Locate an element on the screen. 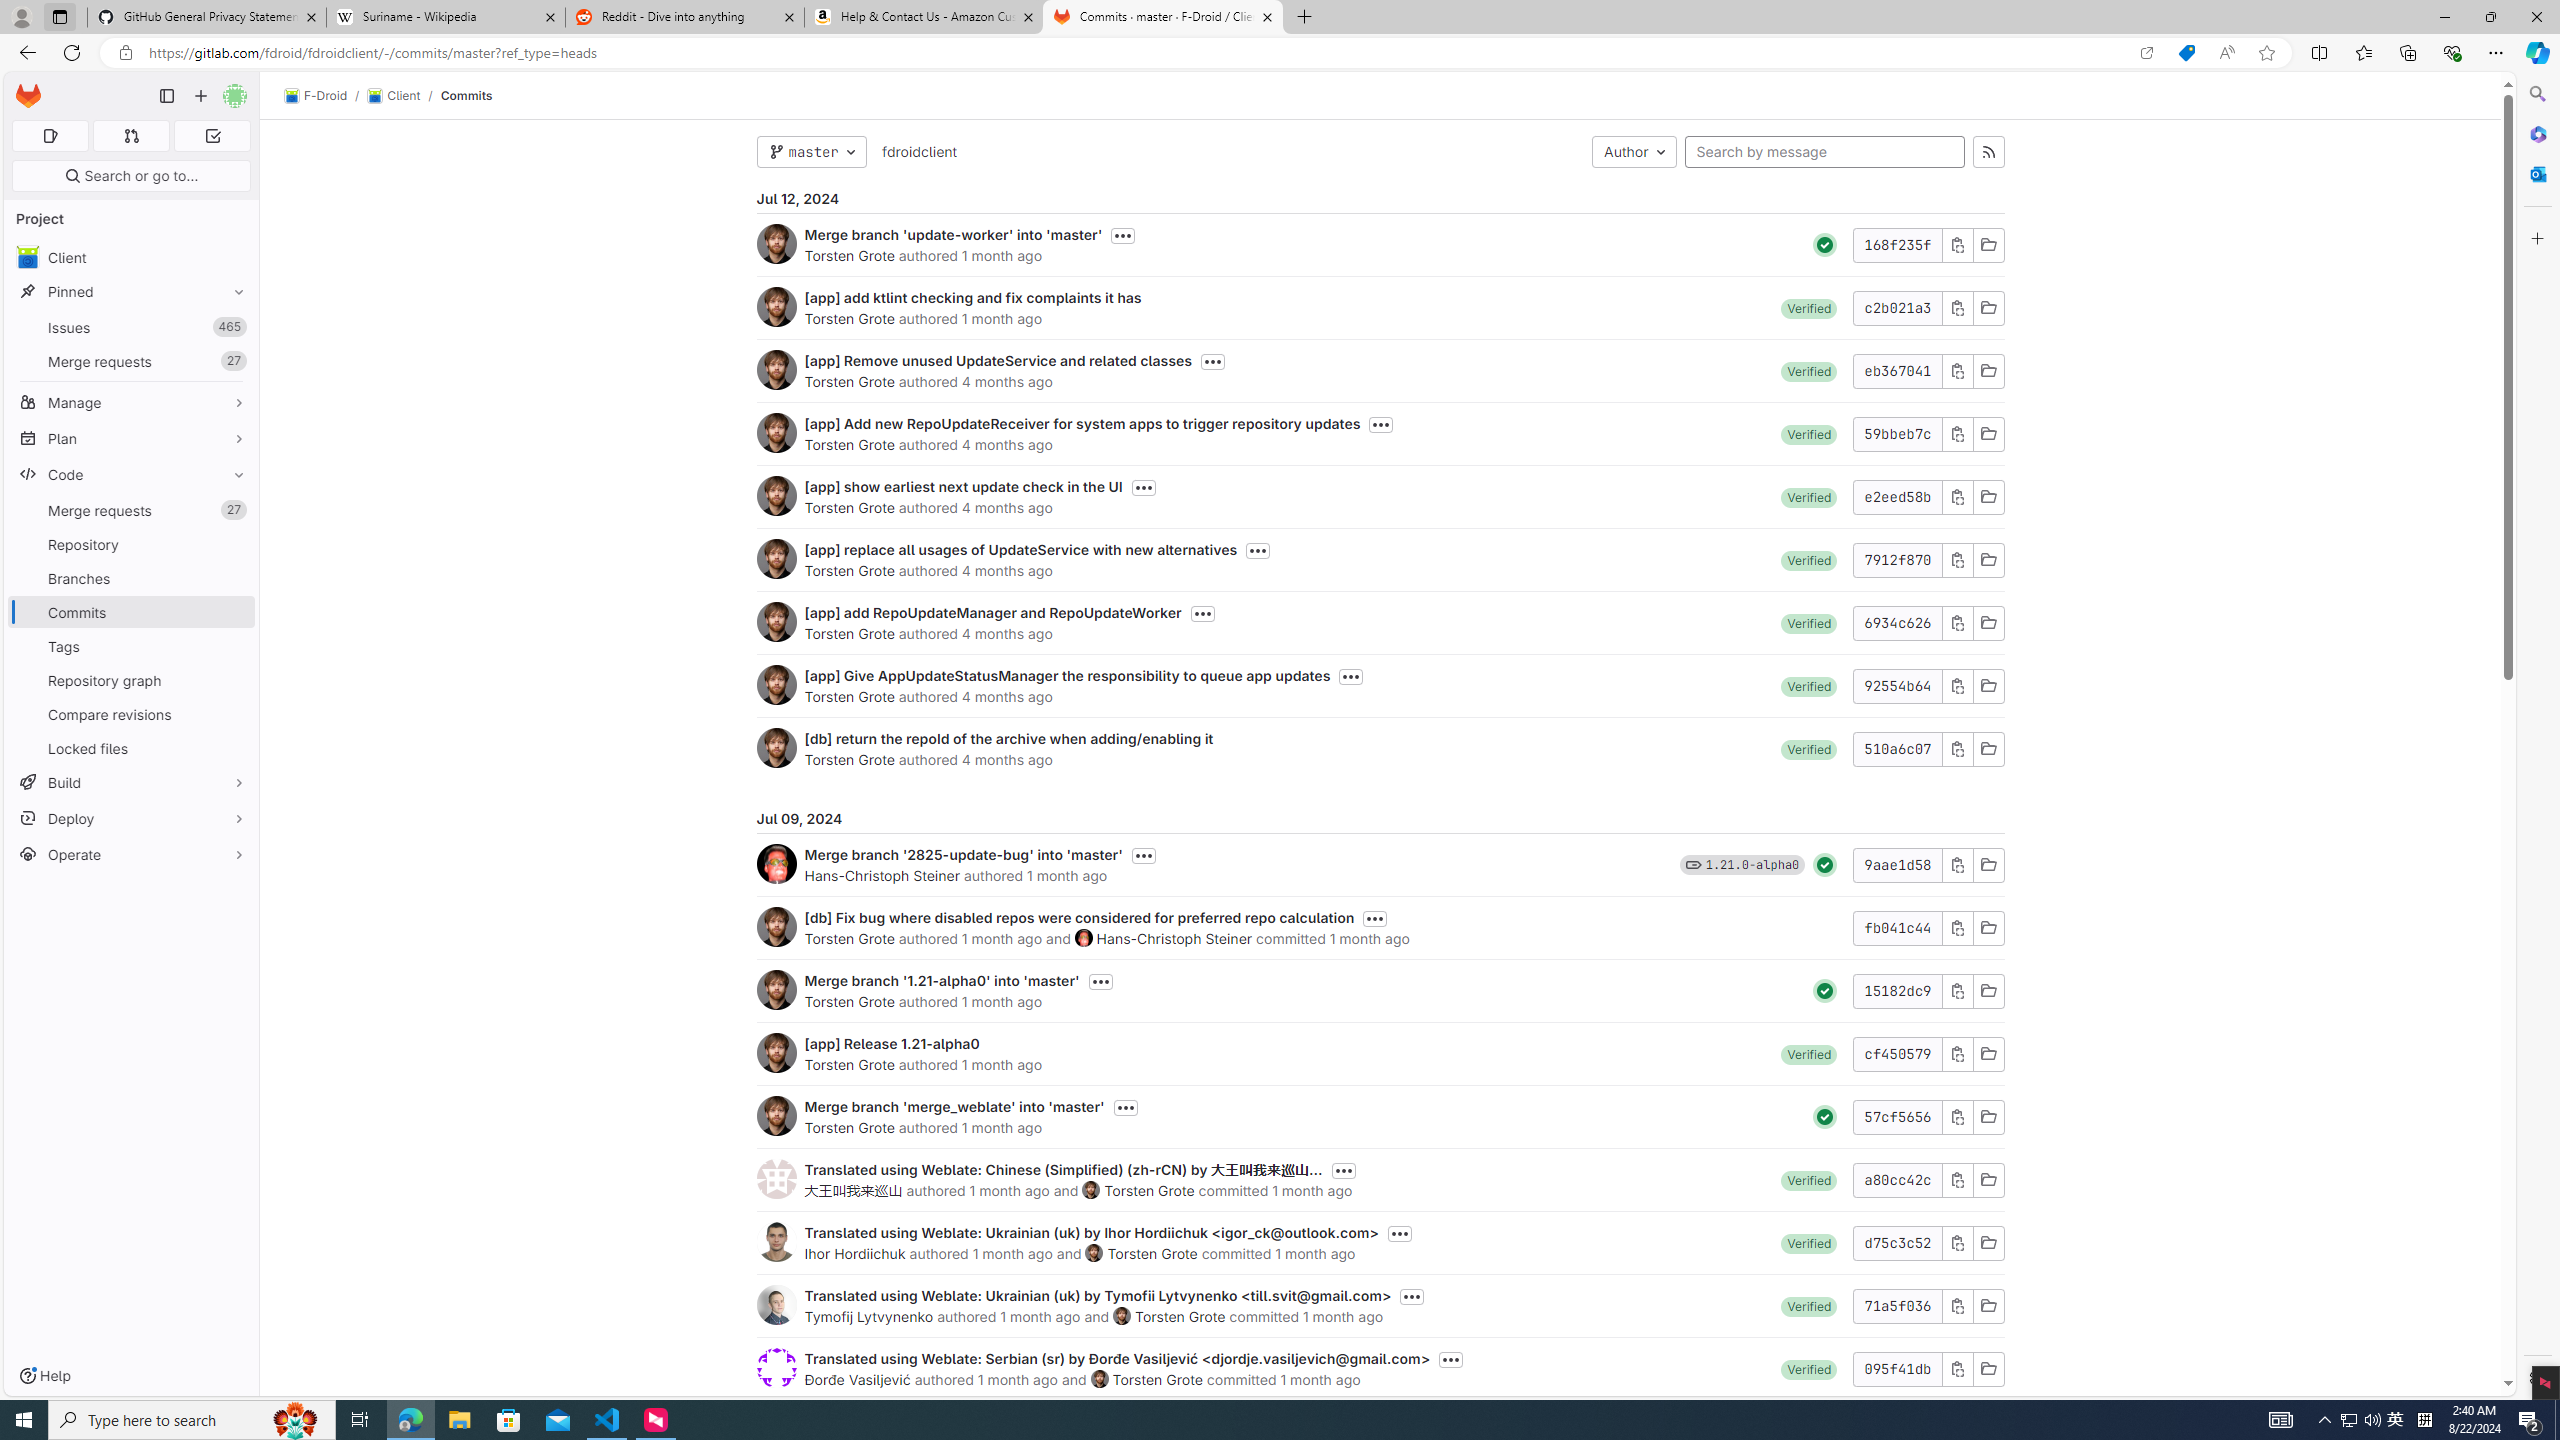  Compare revisions is located at coordinates (132, 714).